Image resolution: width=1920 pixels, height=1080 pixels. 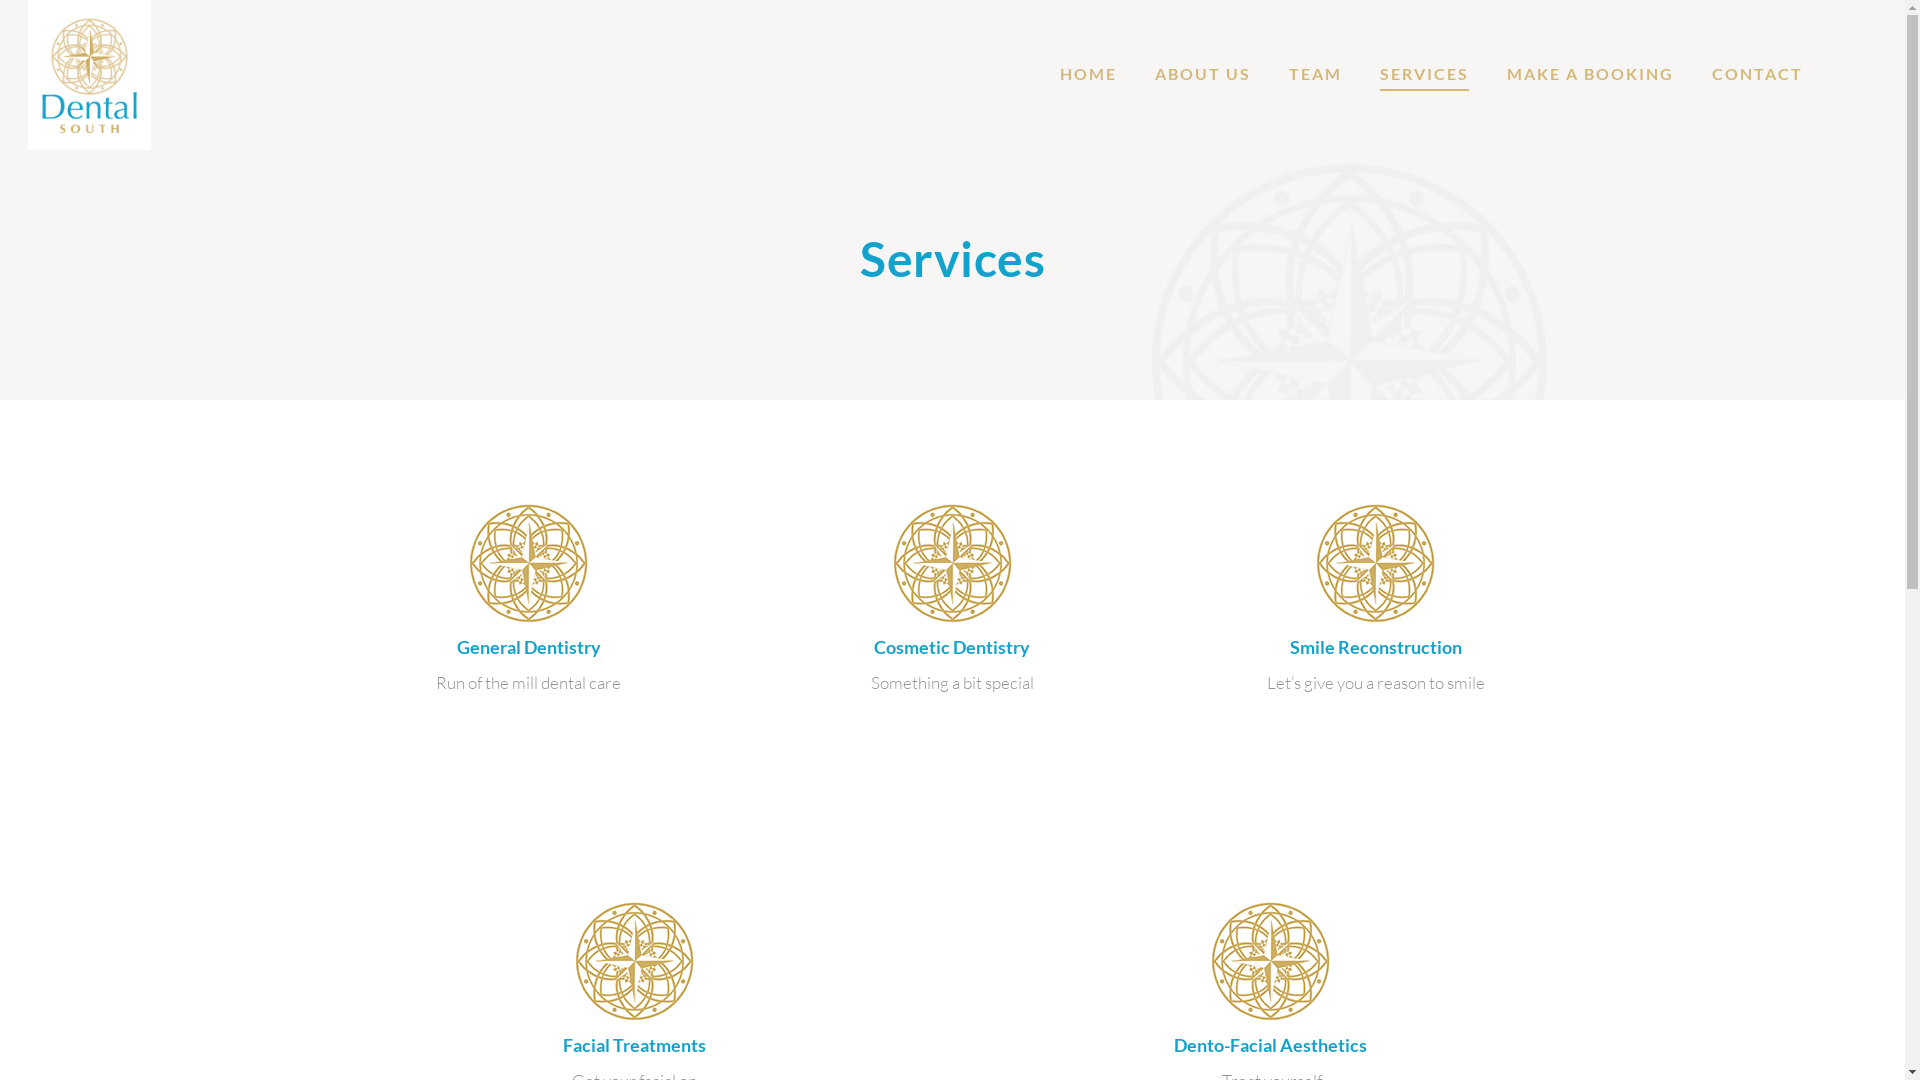 I want to click on HOME, so click(x=1088, y=74).